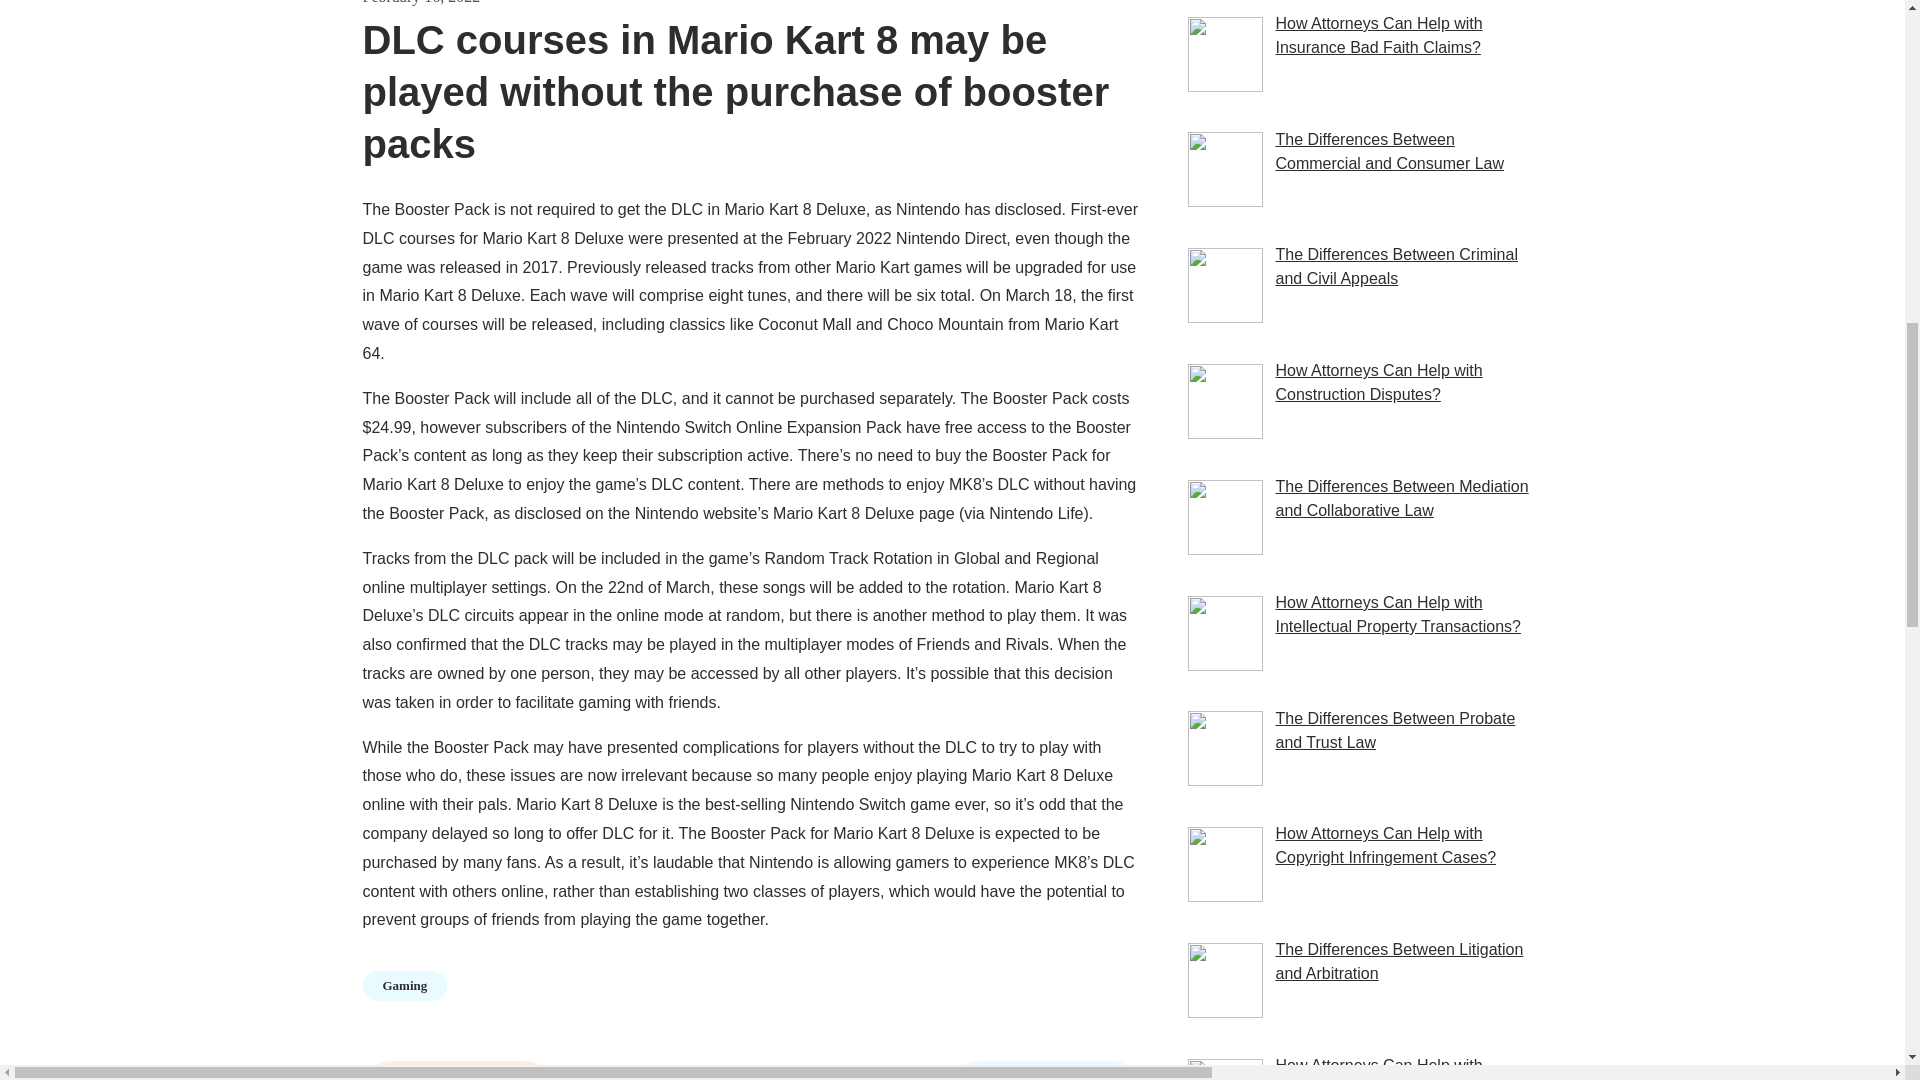  What do you see at coordinates (1045, 1070) in the screenshot?
I see `Next post` at bounding box center [1045, 1070].